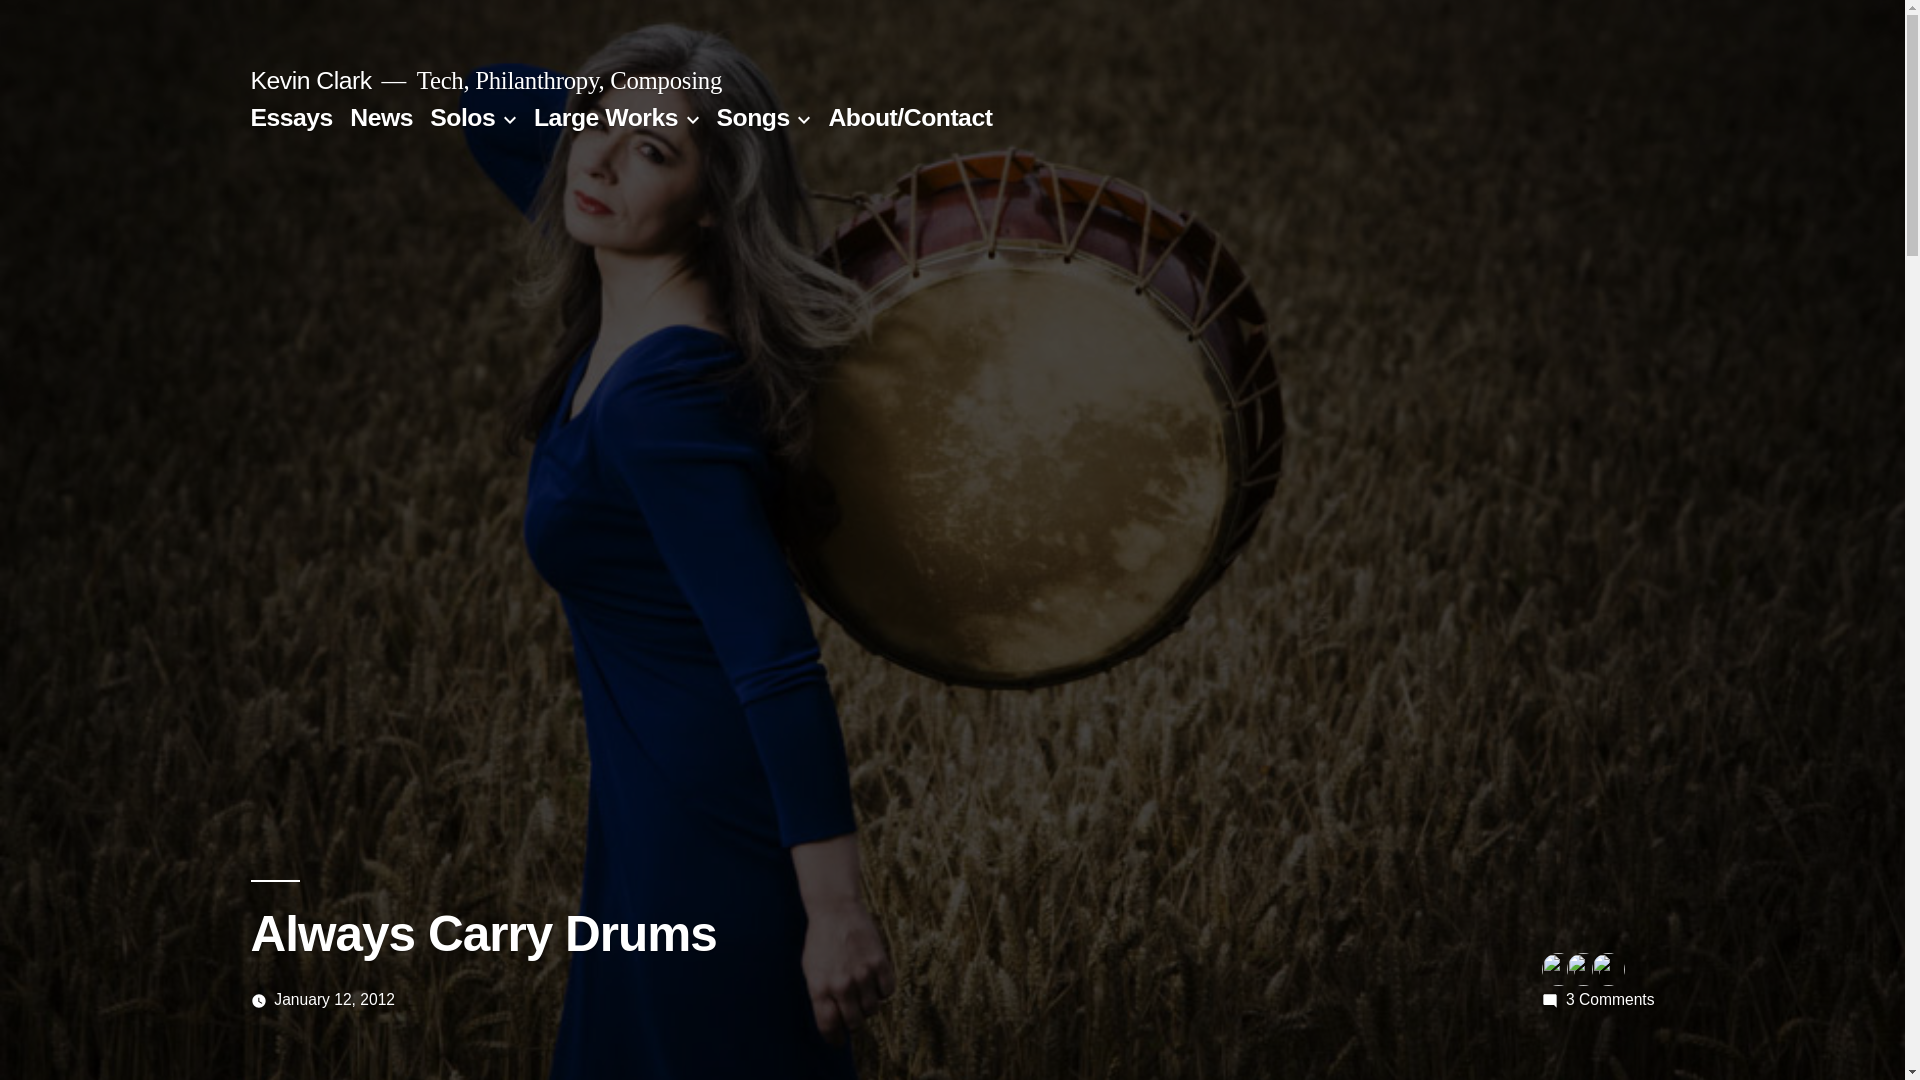 This screenshot has height=1080, width=1920. I want to click on News, so click(1610, 999).